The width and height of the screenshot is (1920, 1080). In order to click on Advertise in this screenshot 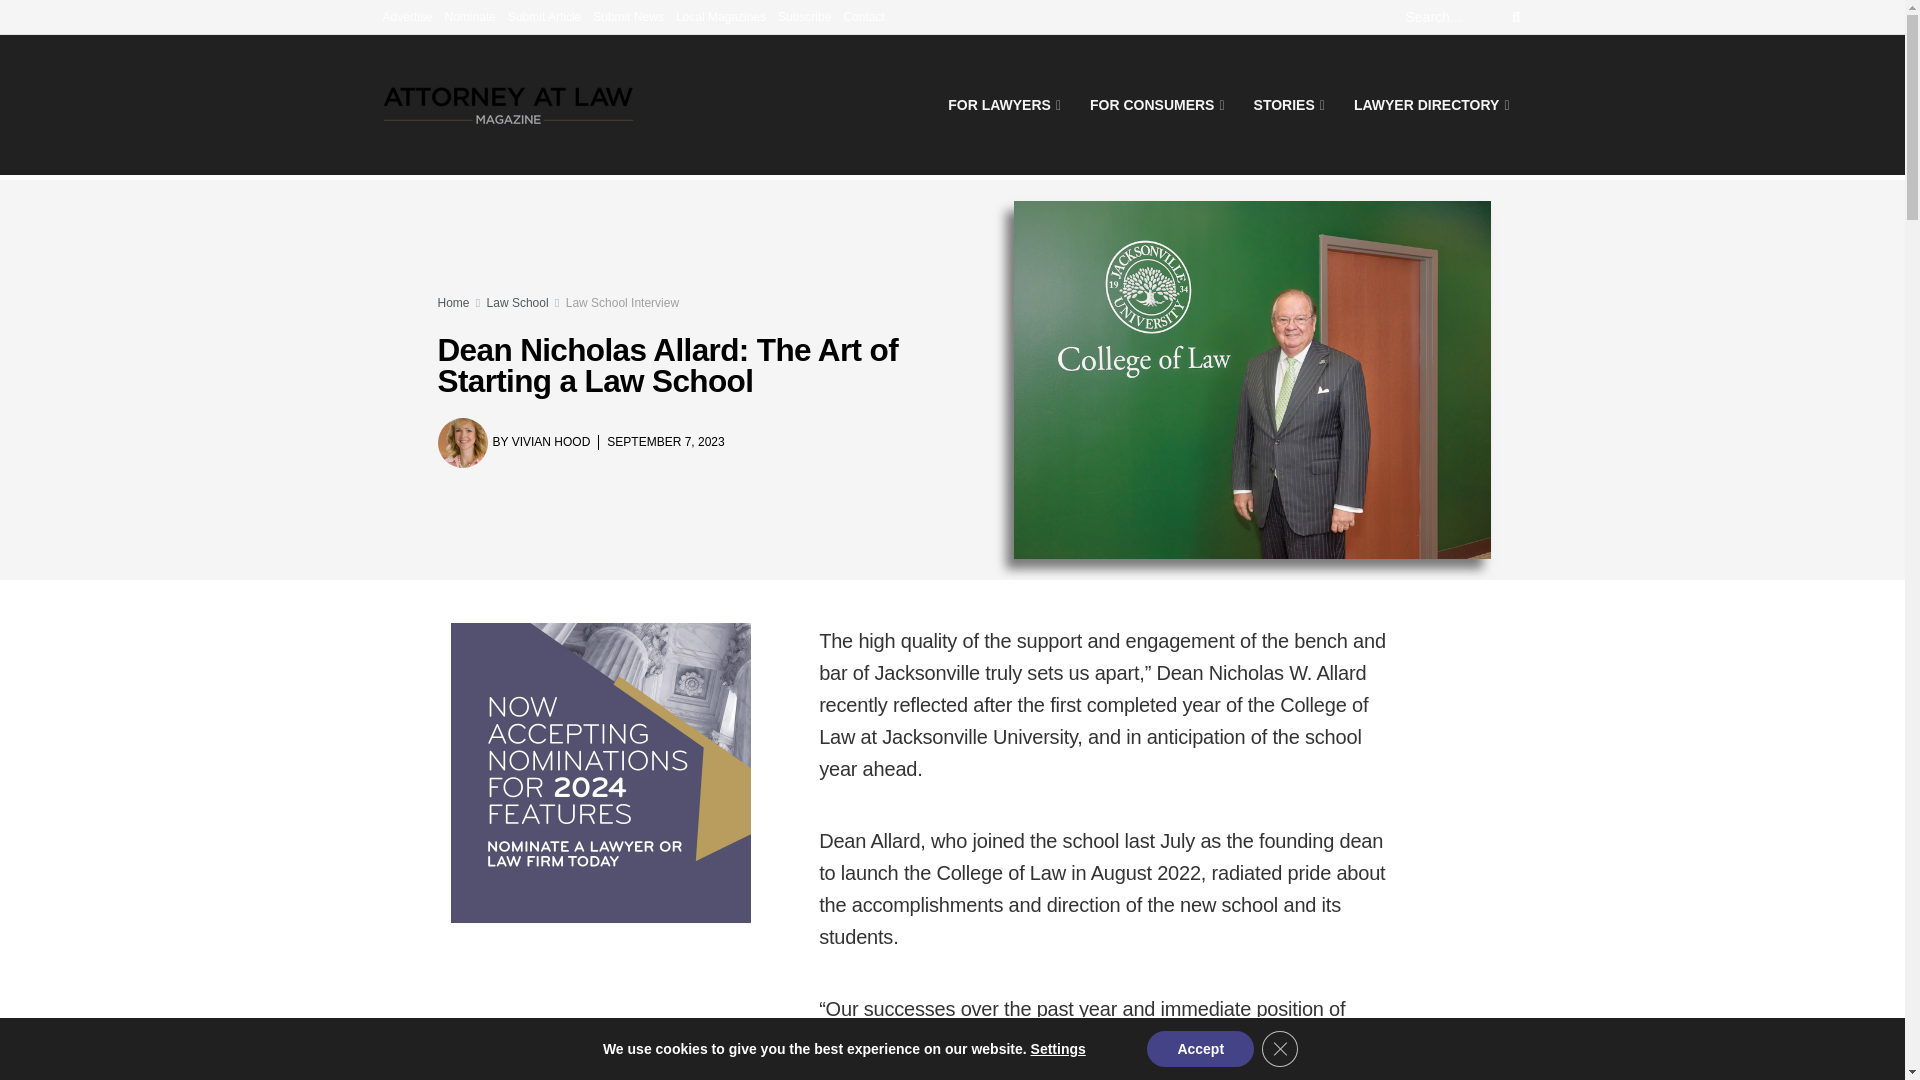, I will do `click(407, 16)`.